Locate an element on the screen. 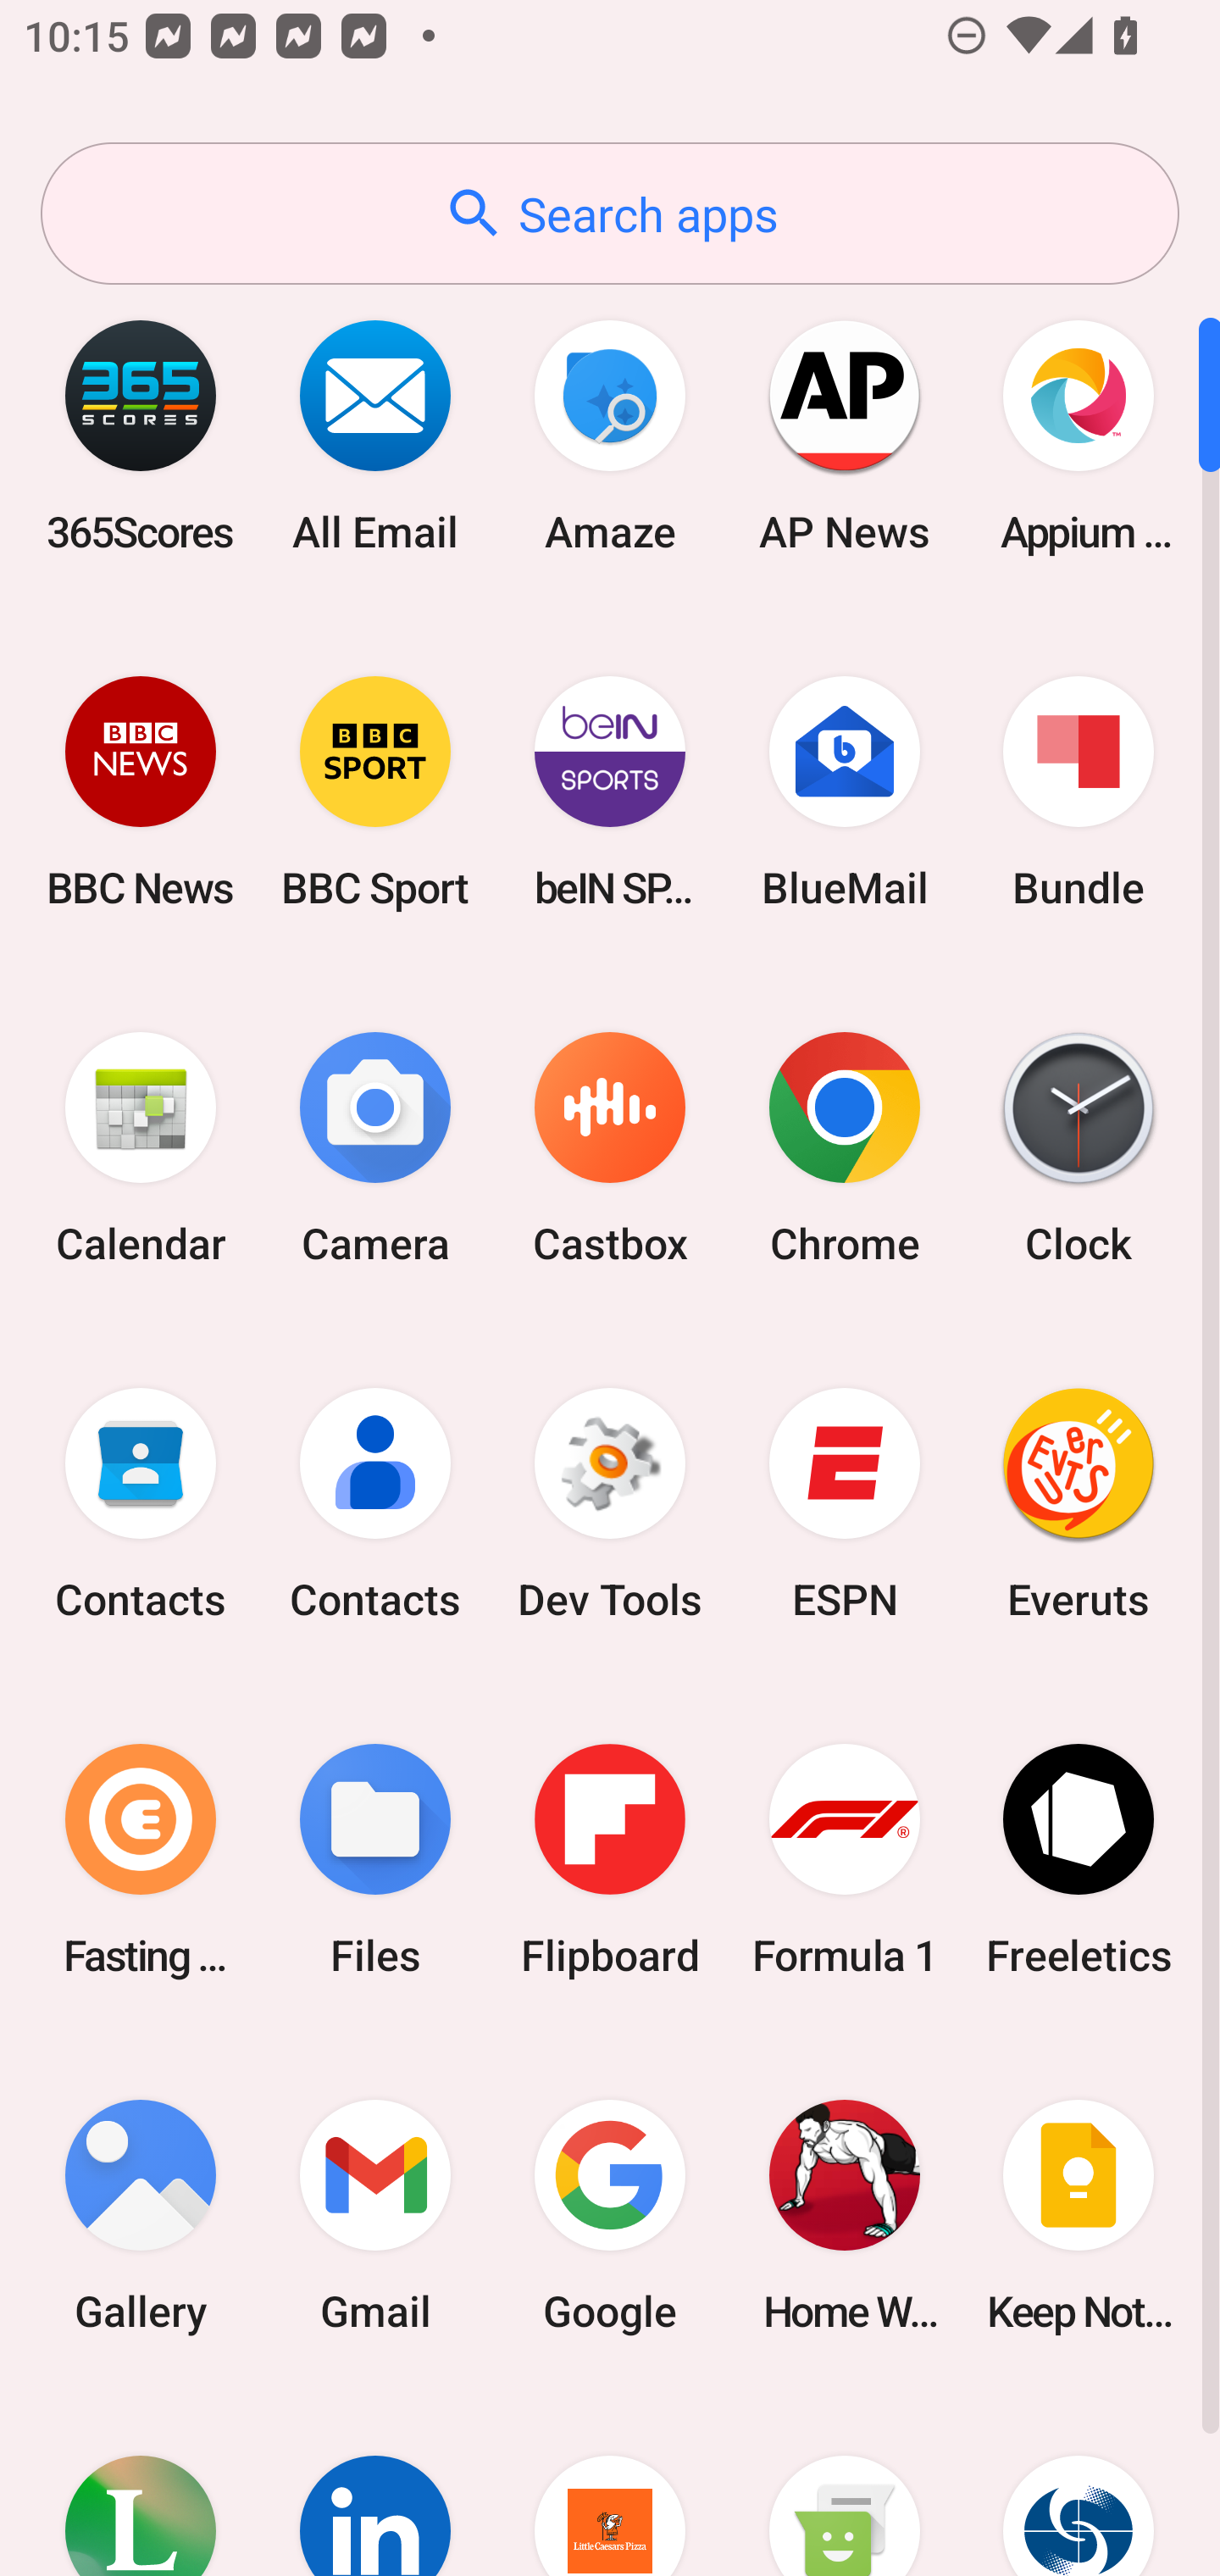 The image size is (1220, 2576). Google is located at coordinates (610, 2215).